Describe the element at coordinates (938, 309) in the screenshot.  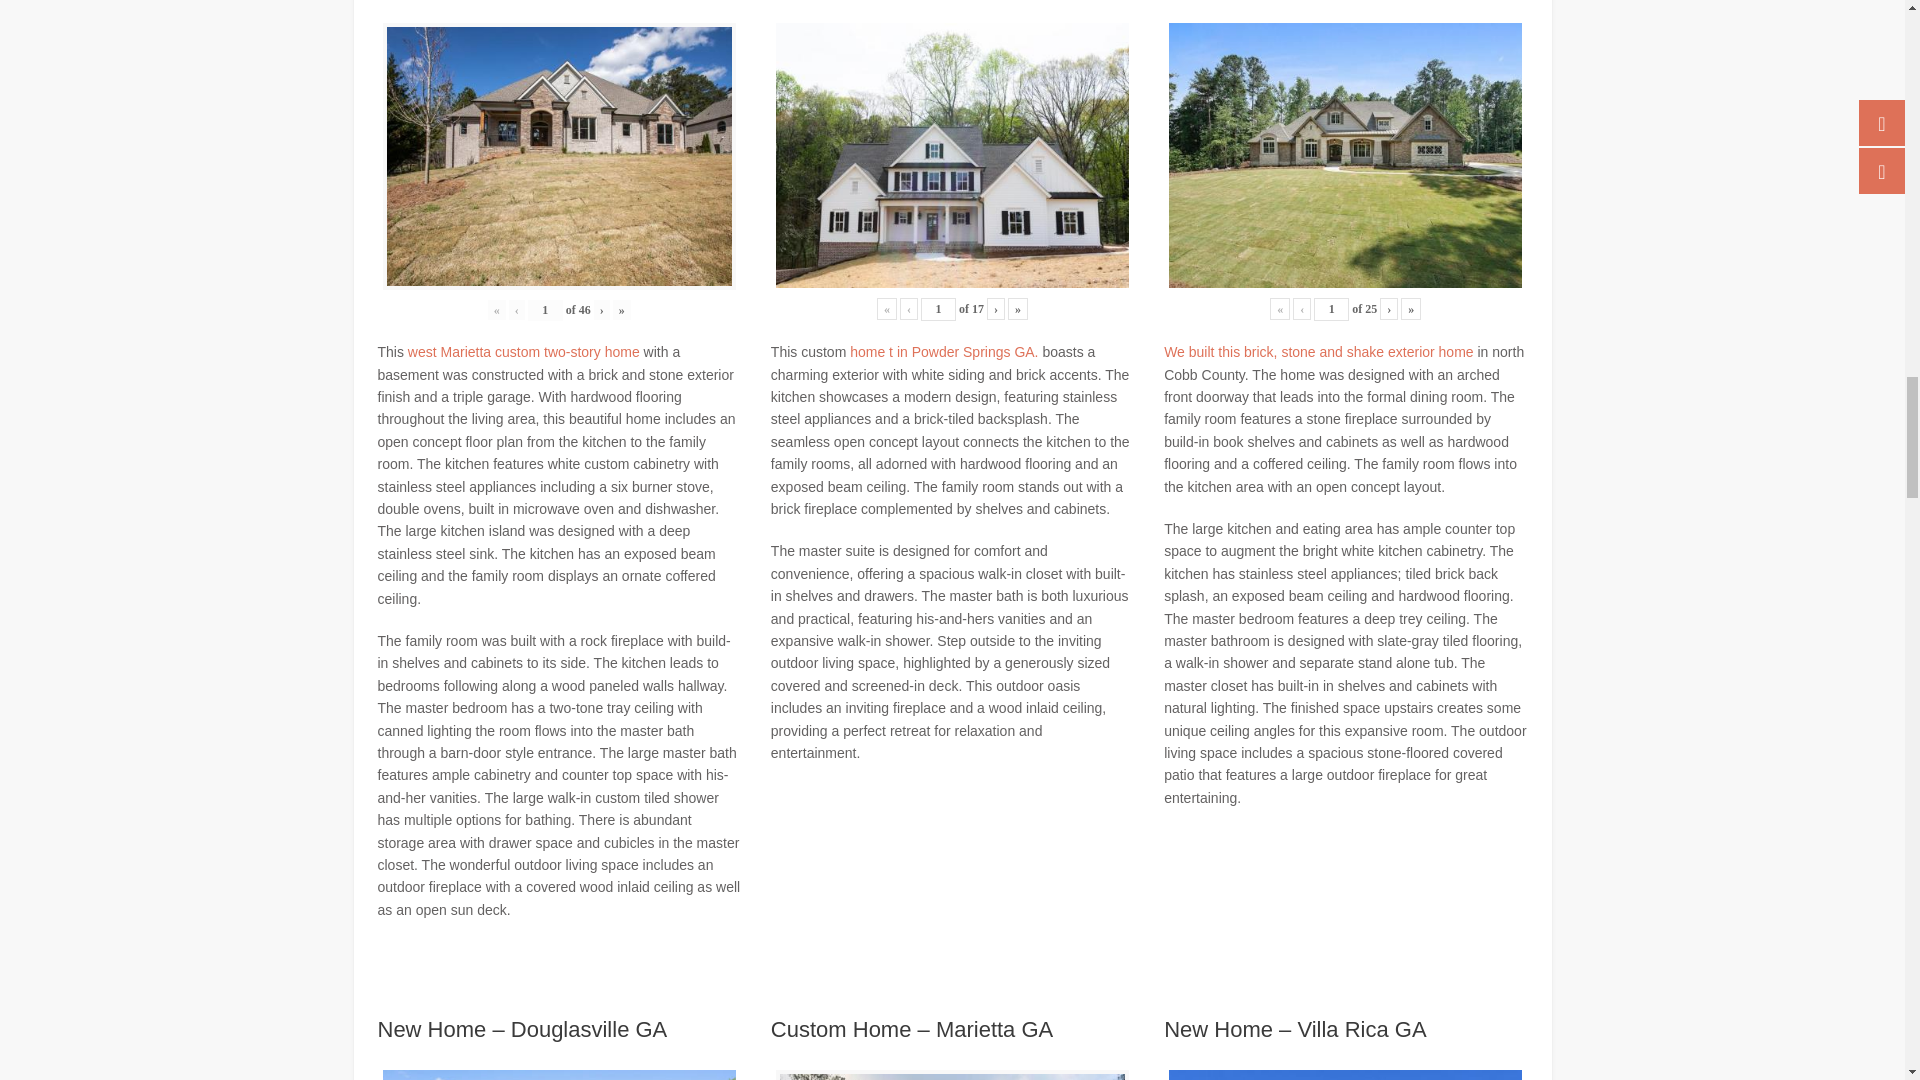
I see `1` at that location.